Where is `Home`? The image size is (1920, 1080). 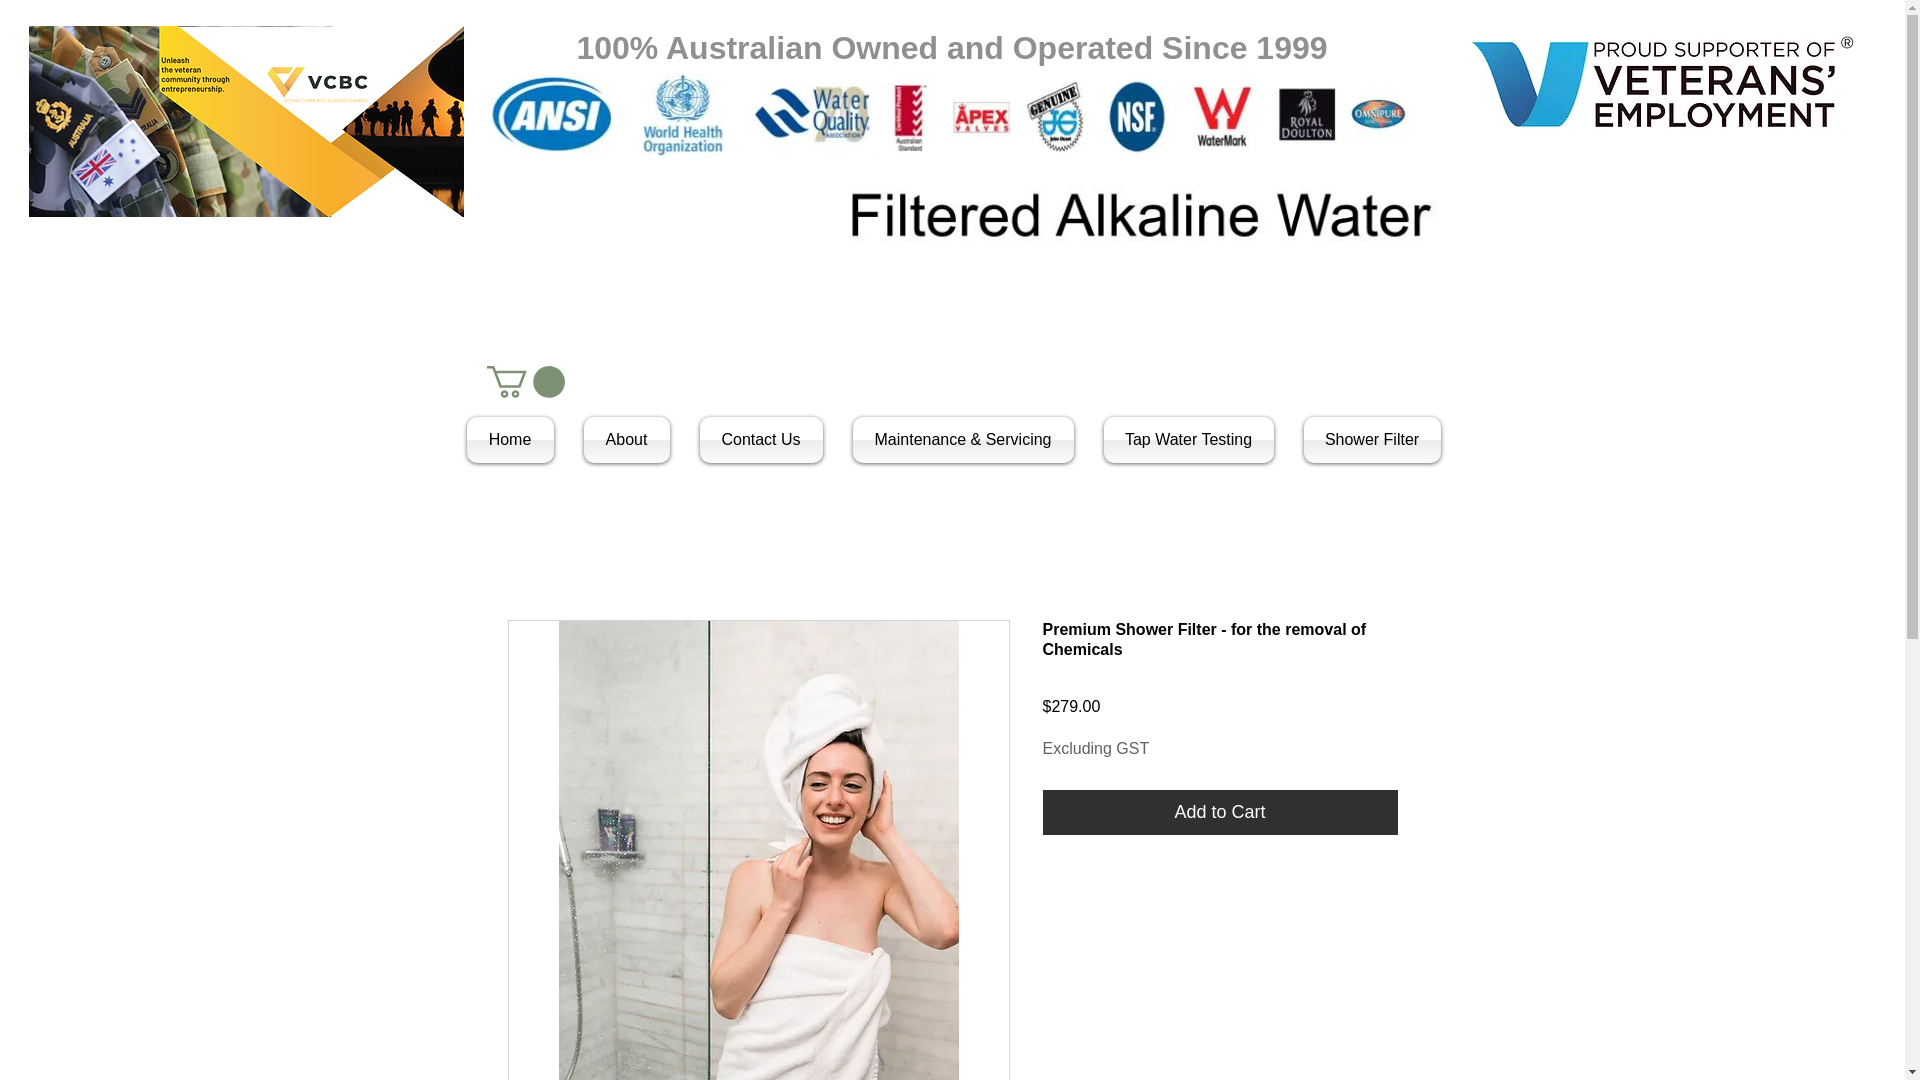
Home is located at coordinates (517, 440).